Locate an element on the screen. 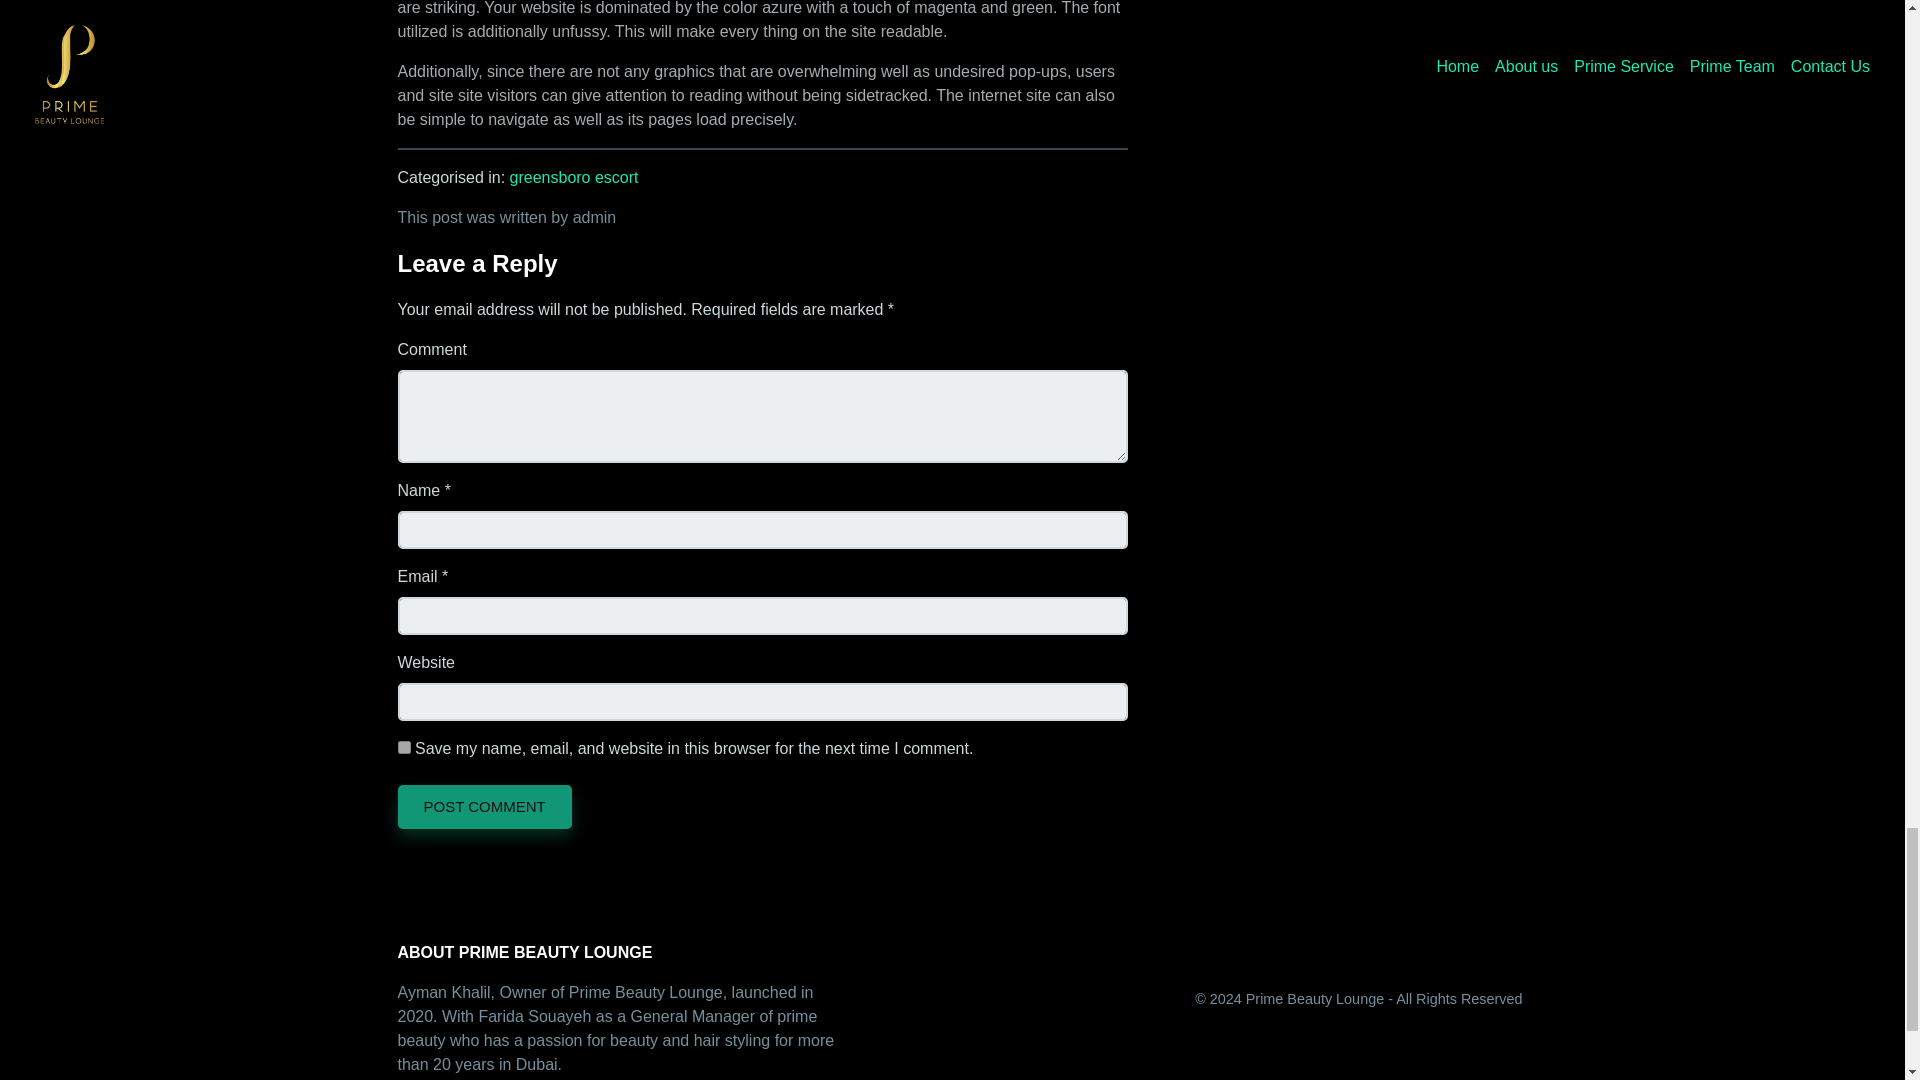  greensboro escort is located at coordinates (574, 176).